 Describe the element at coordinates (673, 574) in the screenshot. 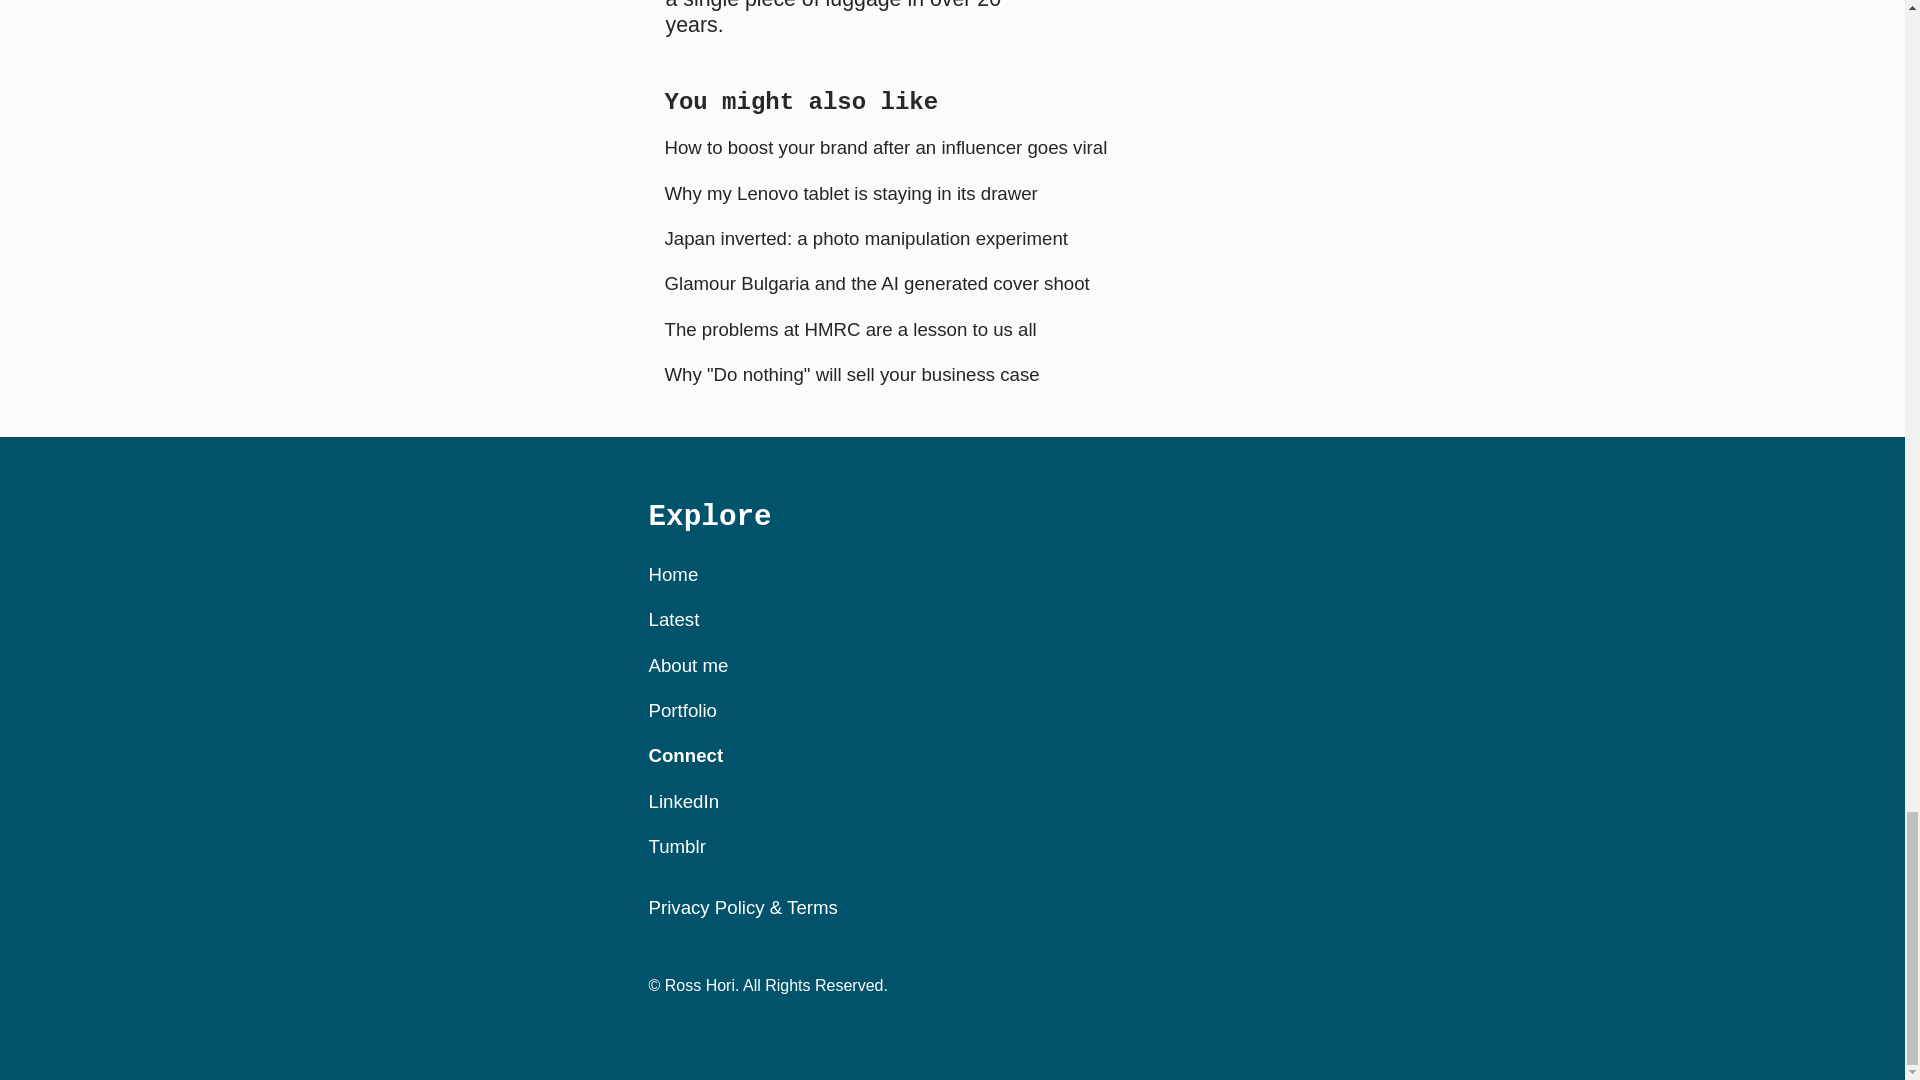

I see `Home` at that location.